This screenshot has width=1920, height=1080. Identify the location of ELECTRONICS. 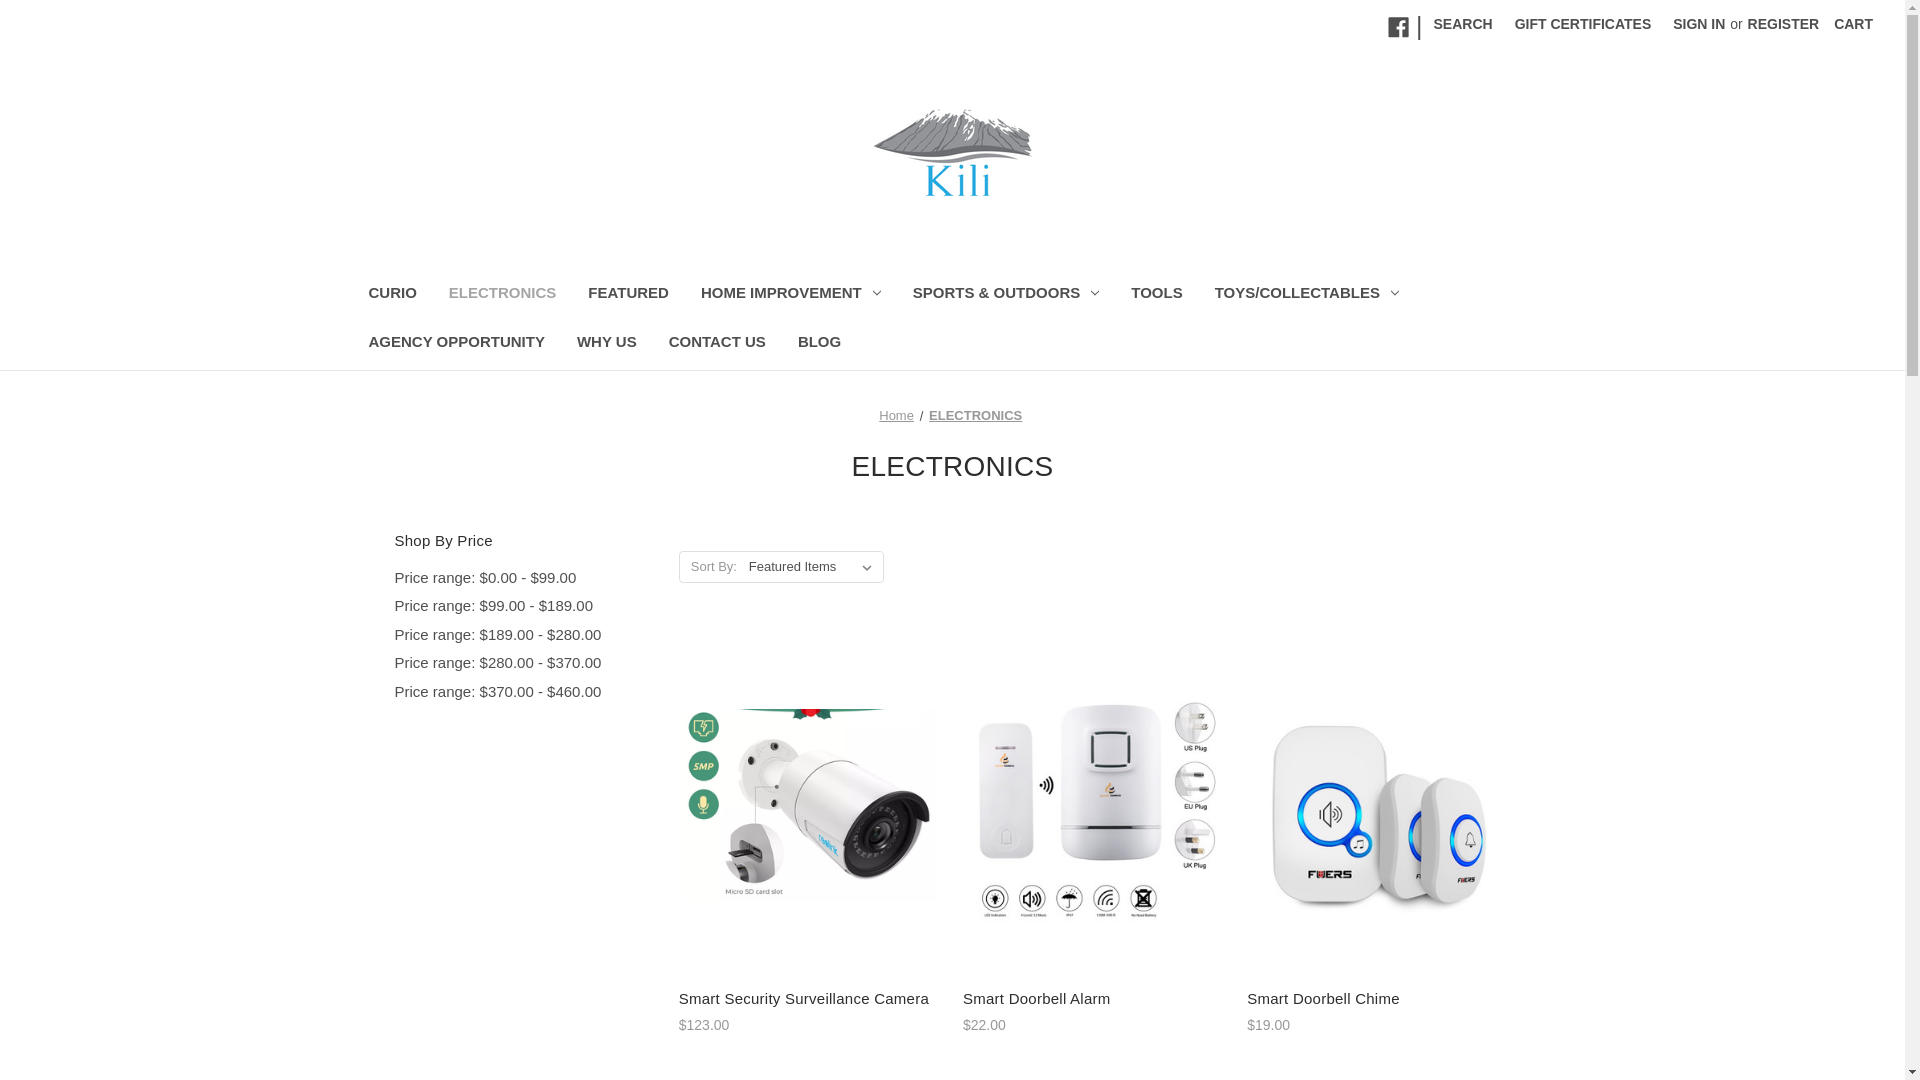
(976, 416).